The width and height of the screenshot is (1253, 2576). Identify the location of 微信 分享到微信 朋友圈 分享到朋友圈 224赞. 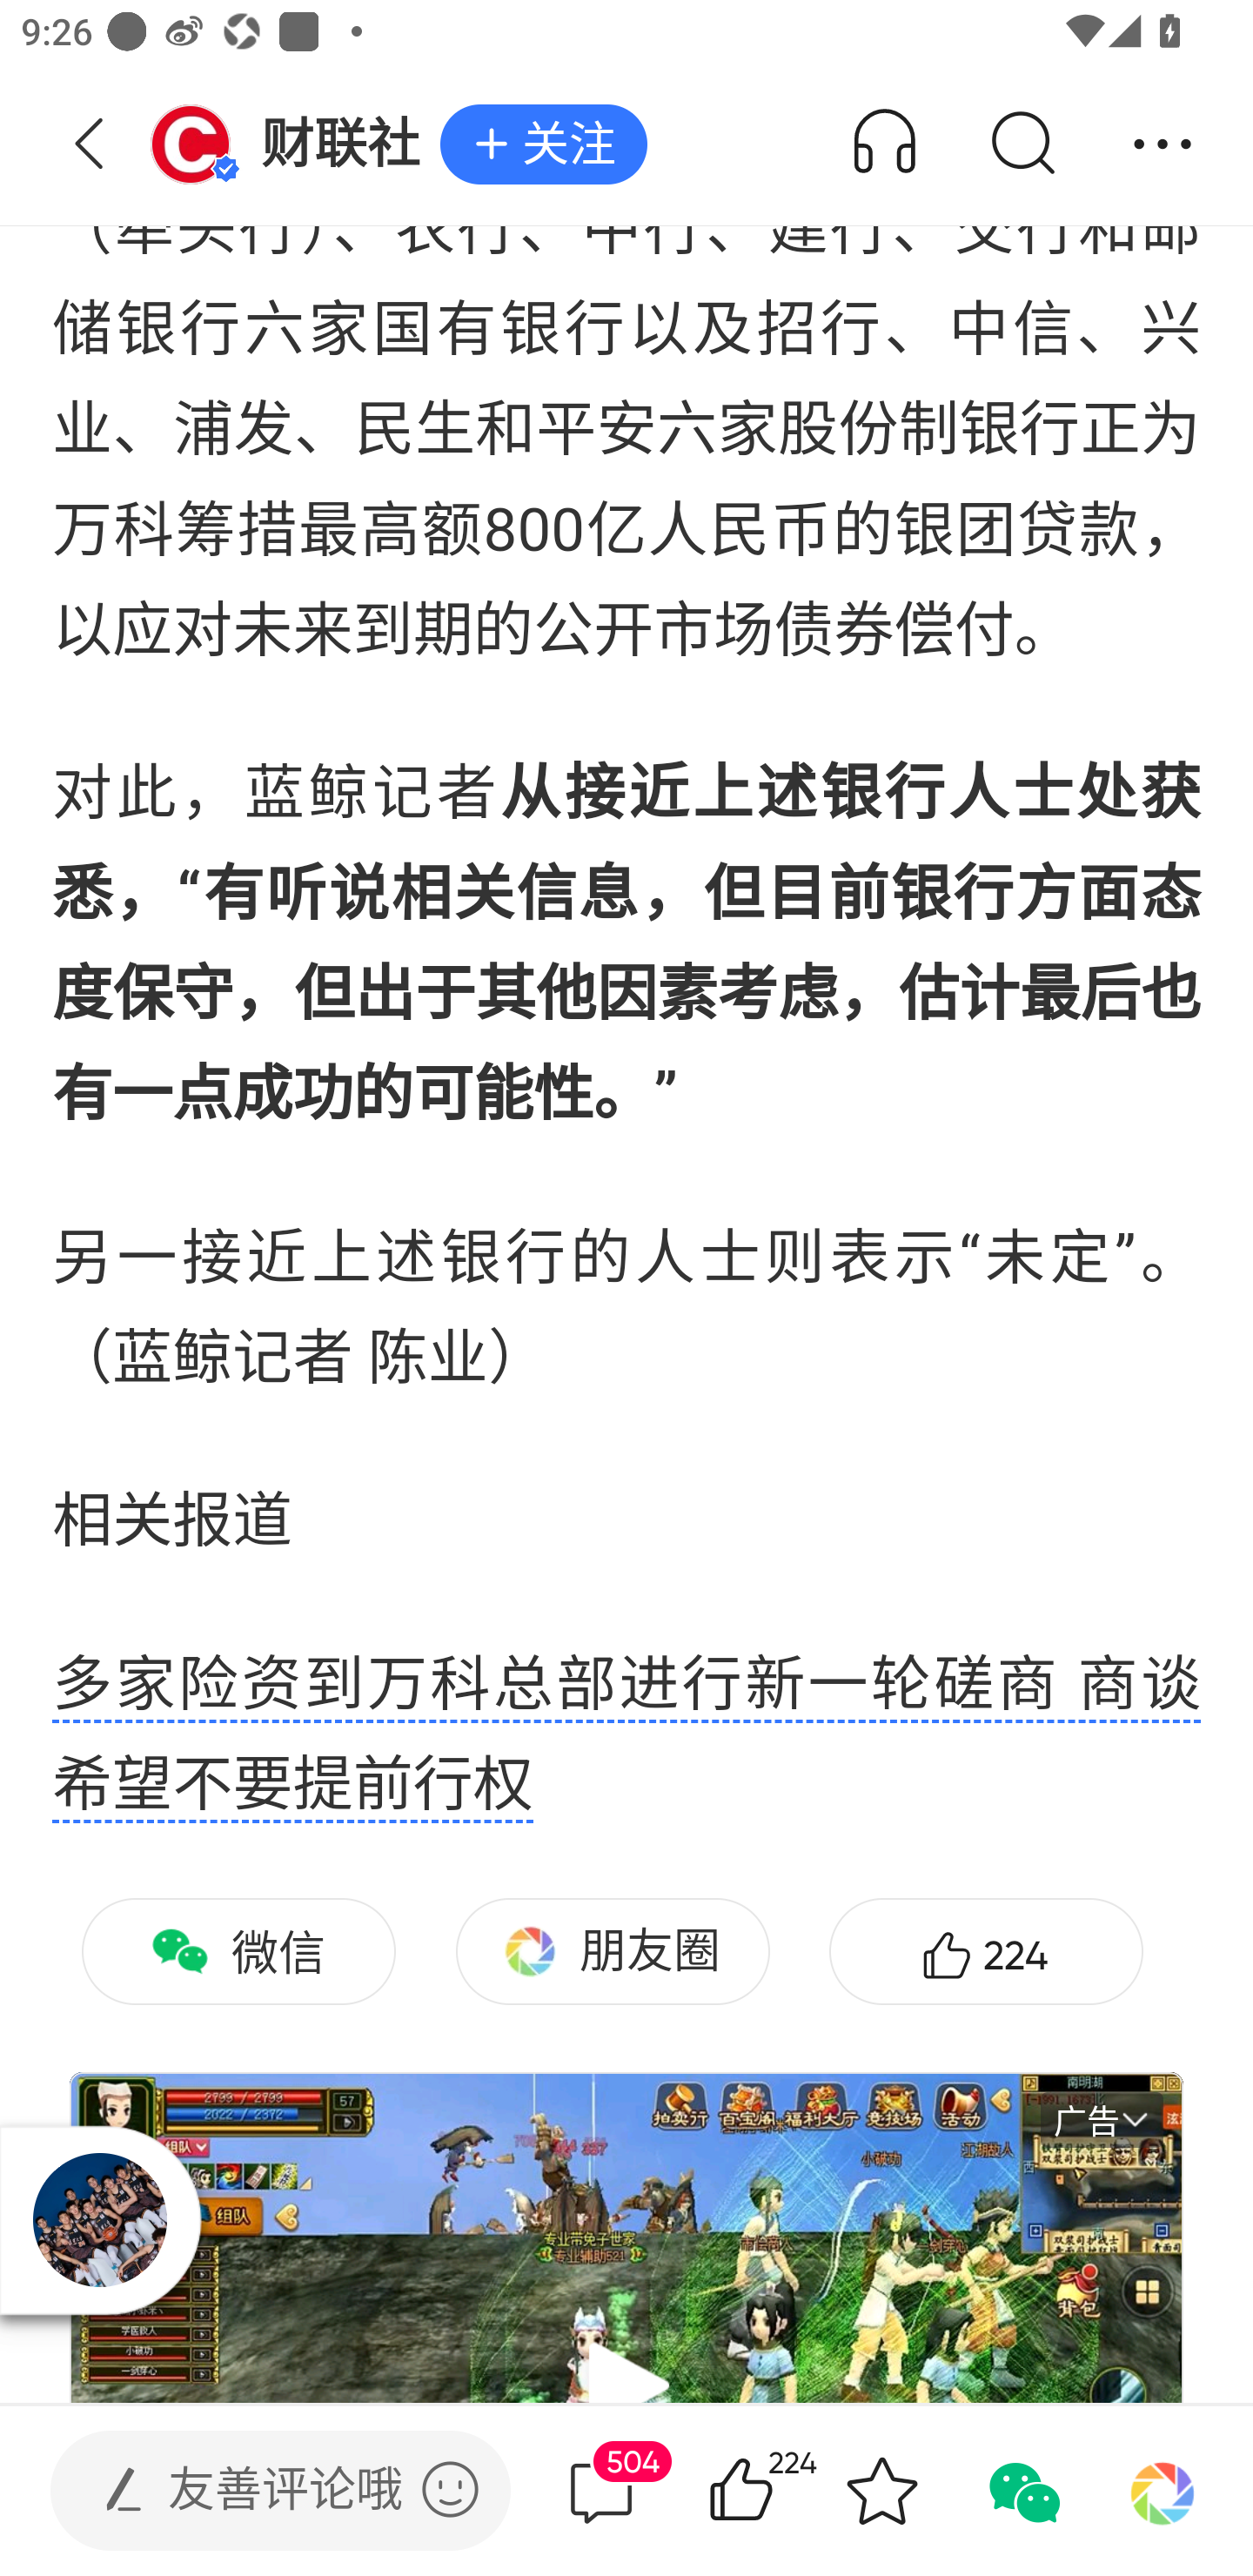
(626, 1984).